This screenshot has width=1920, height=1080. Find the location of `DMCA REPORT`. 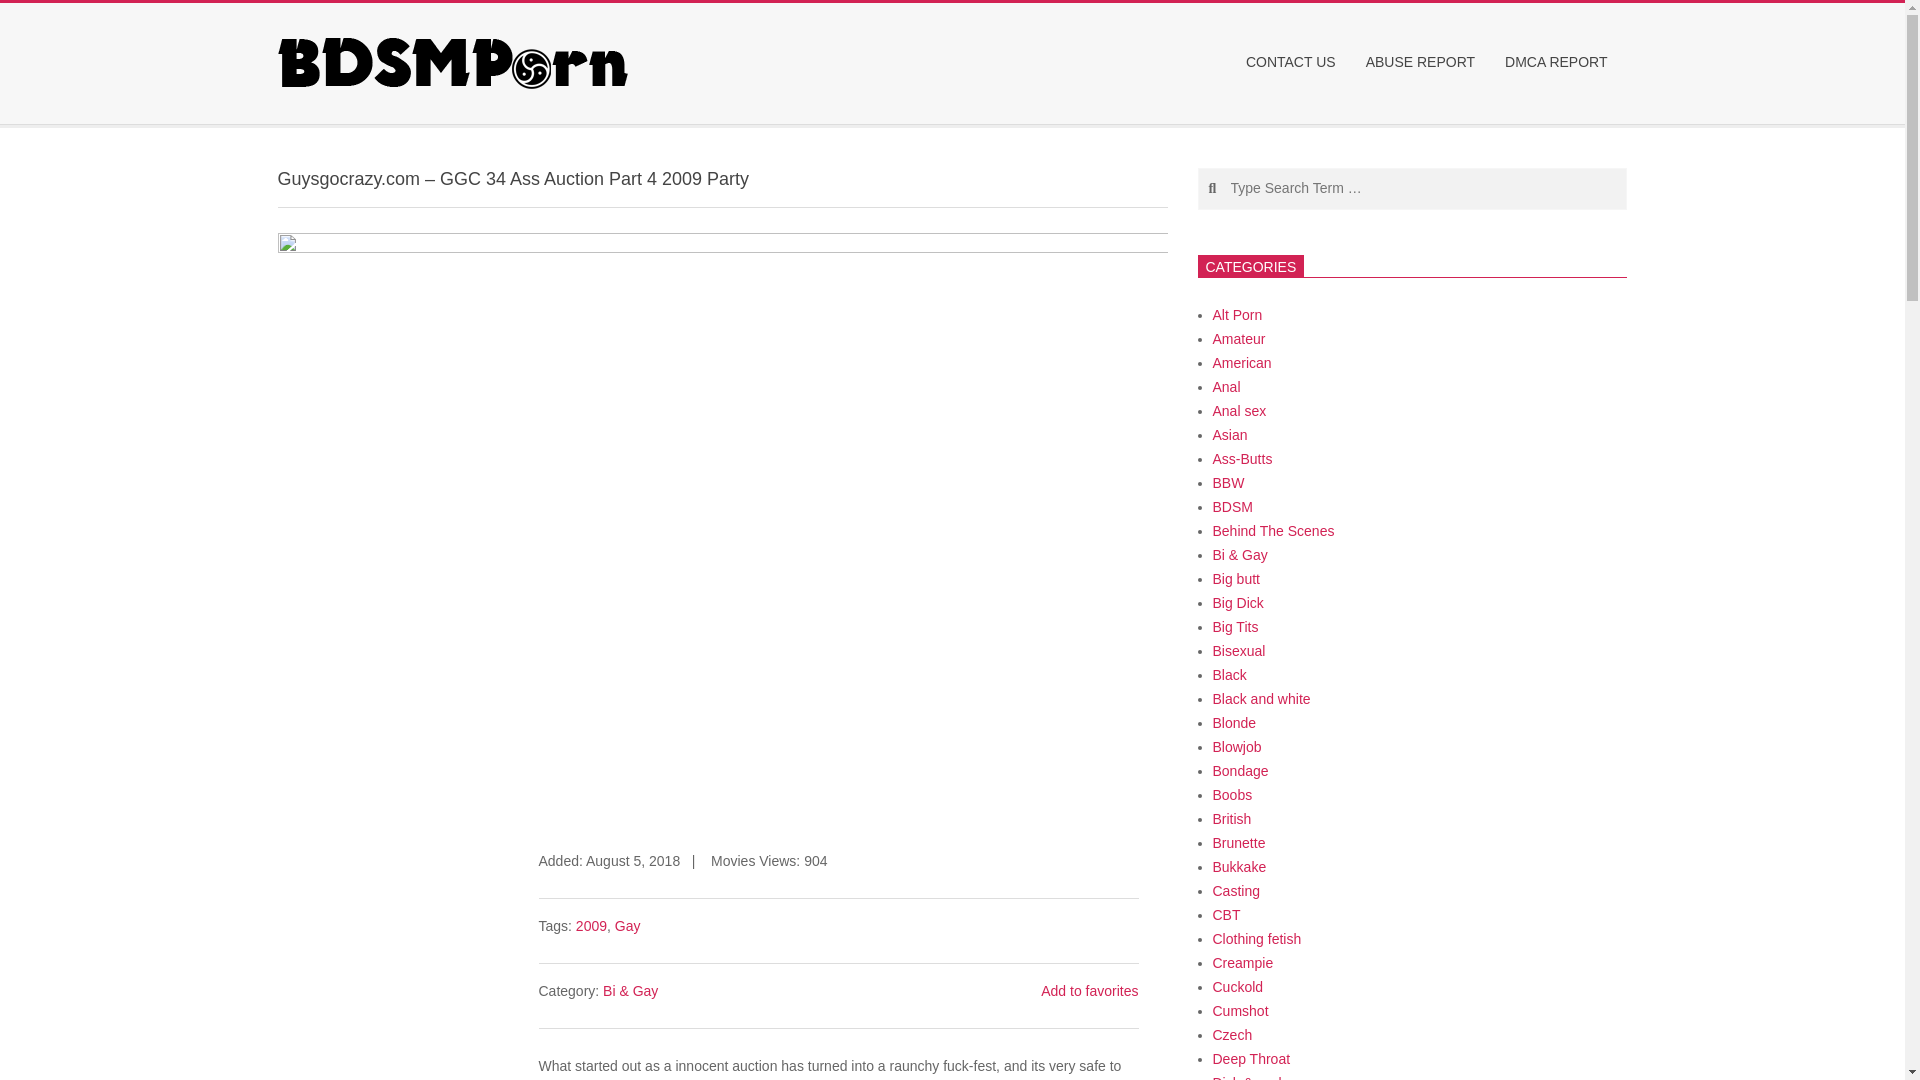

DMCA REPORT is located at coordinates (1560, 62).